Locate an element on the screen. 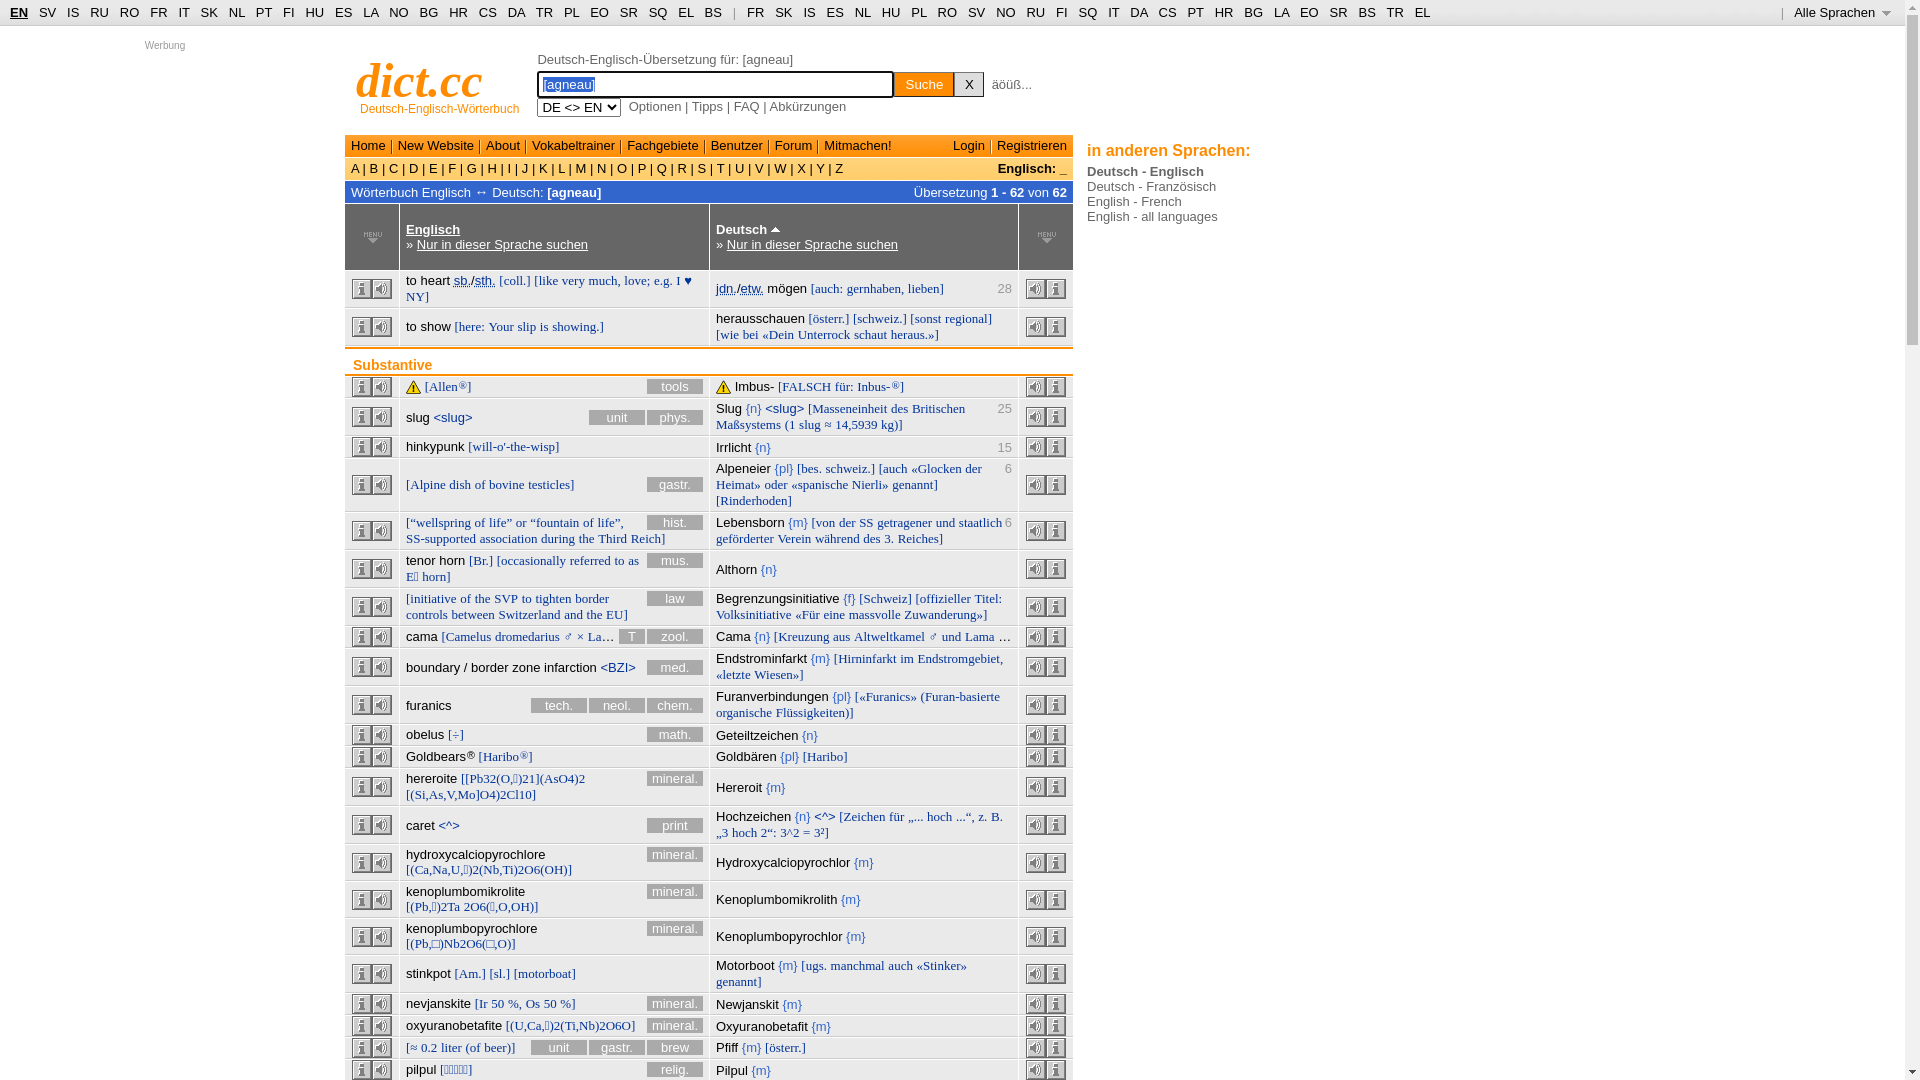 This screenshot has width=1920, height=1080. association is located at coordinates (509, 538).